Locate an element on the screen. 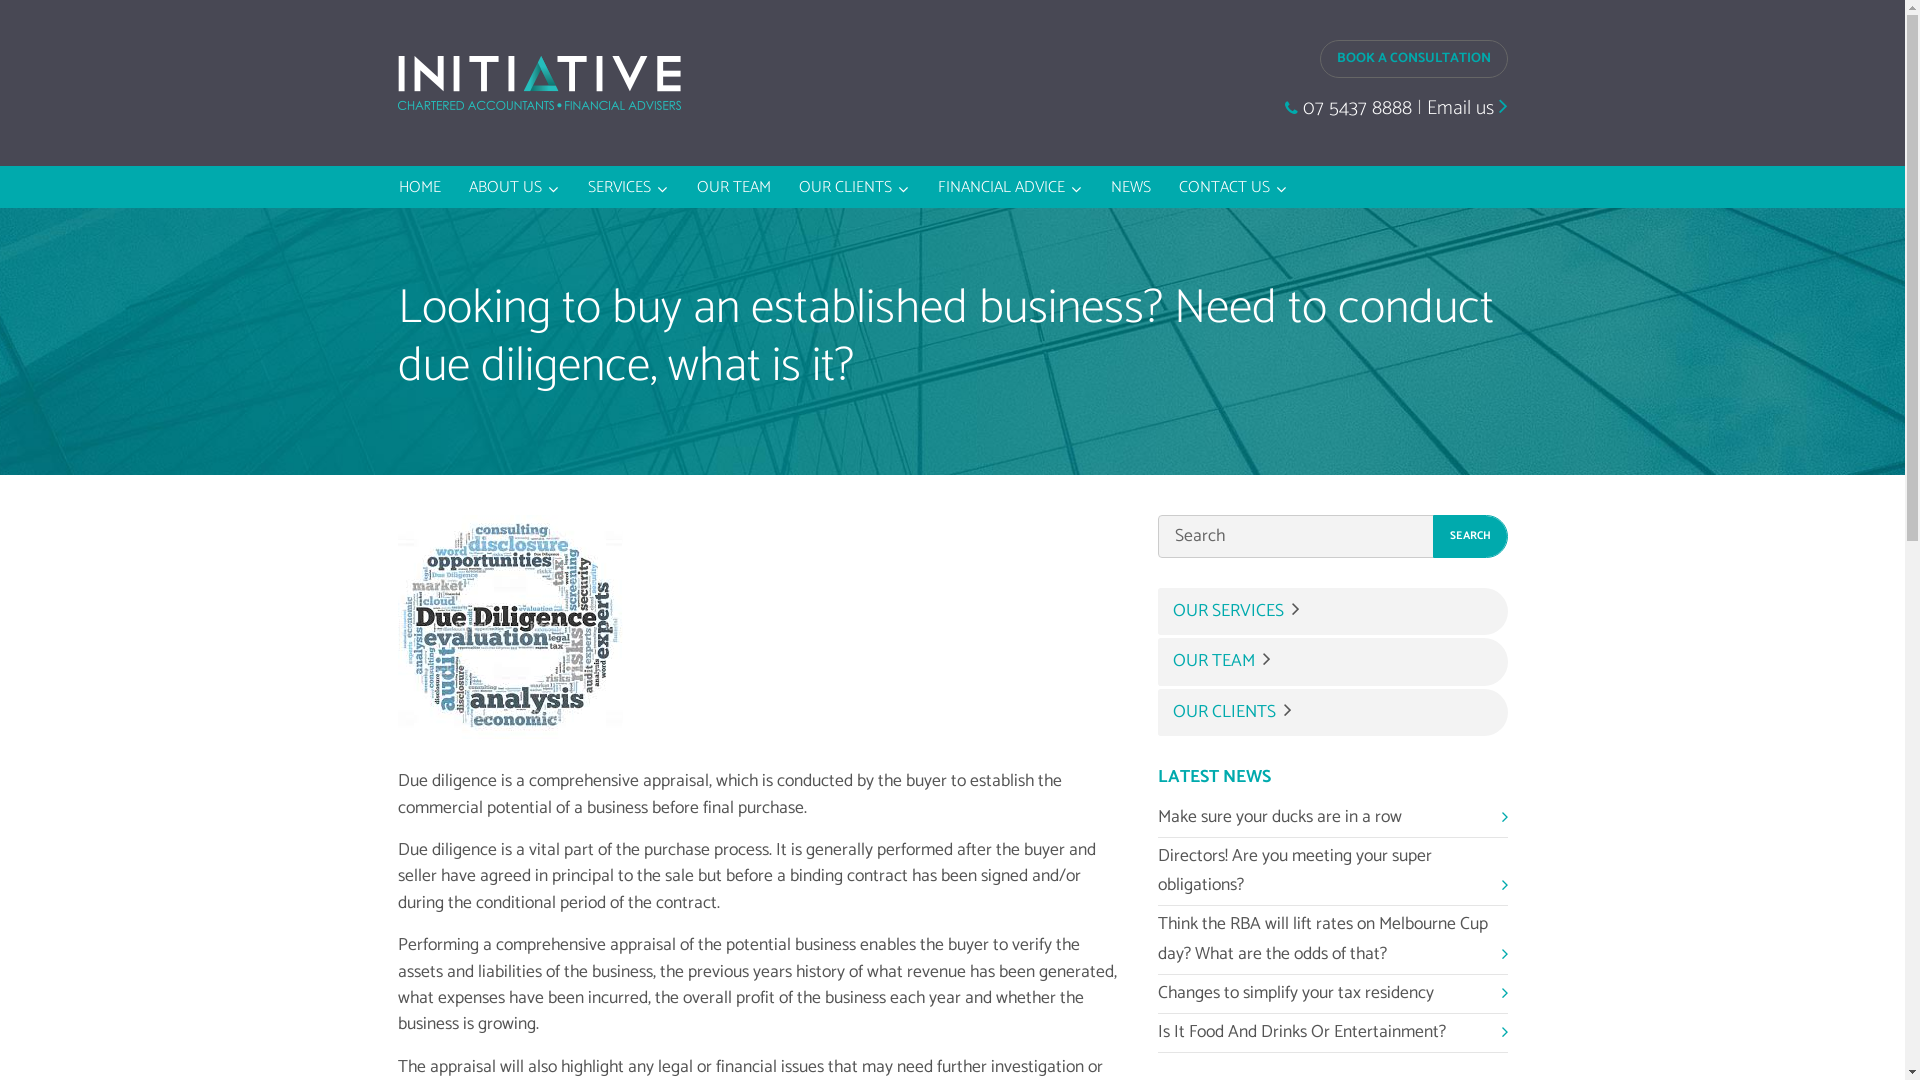  ABOUT US is located at coordinates (514, 187).